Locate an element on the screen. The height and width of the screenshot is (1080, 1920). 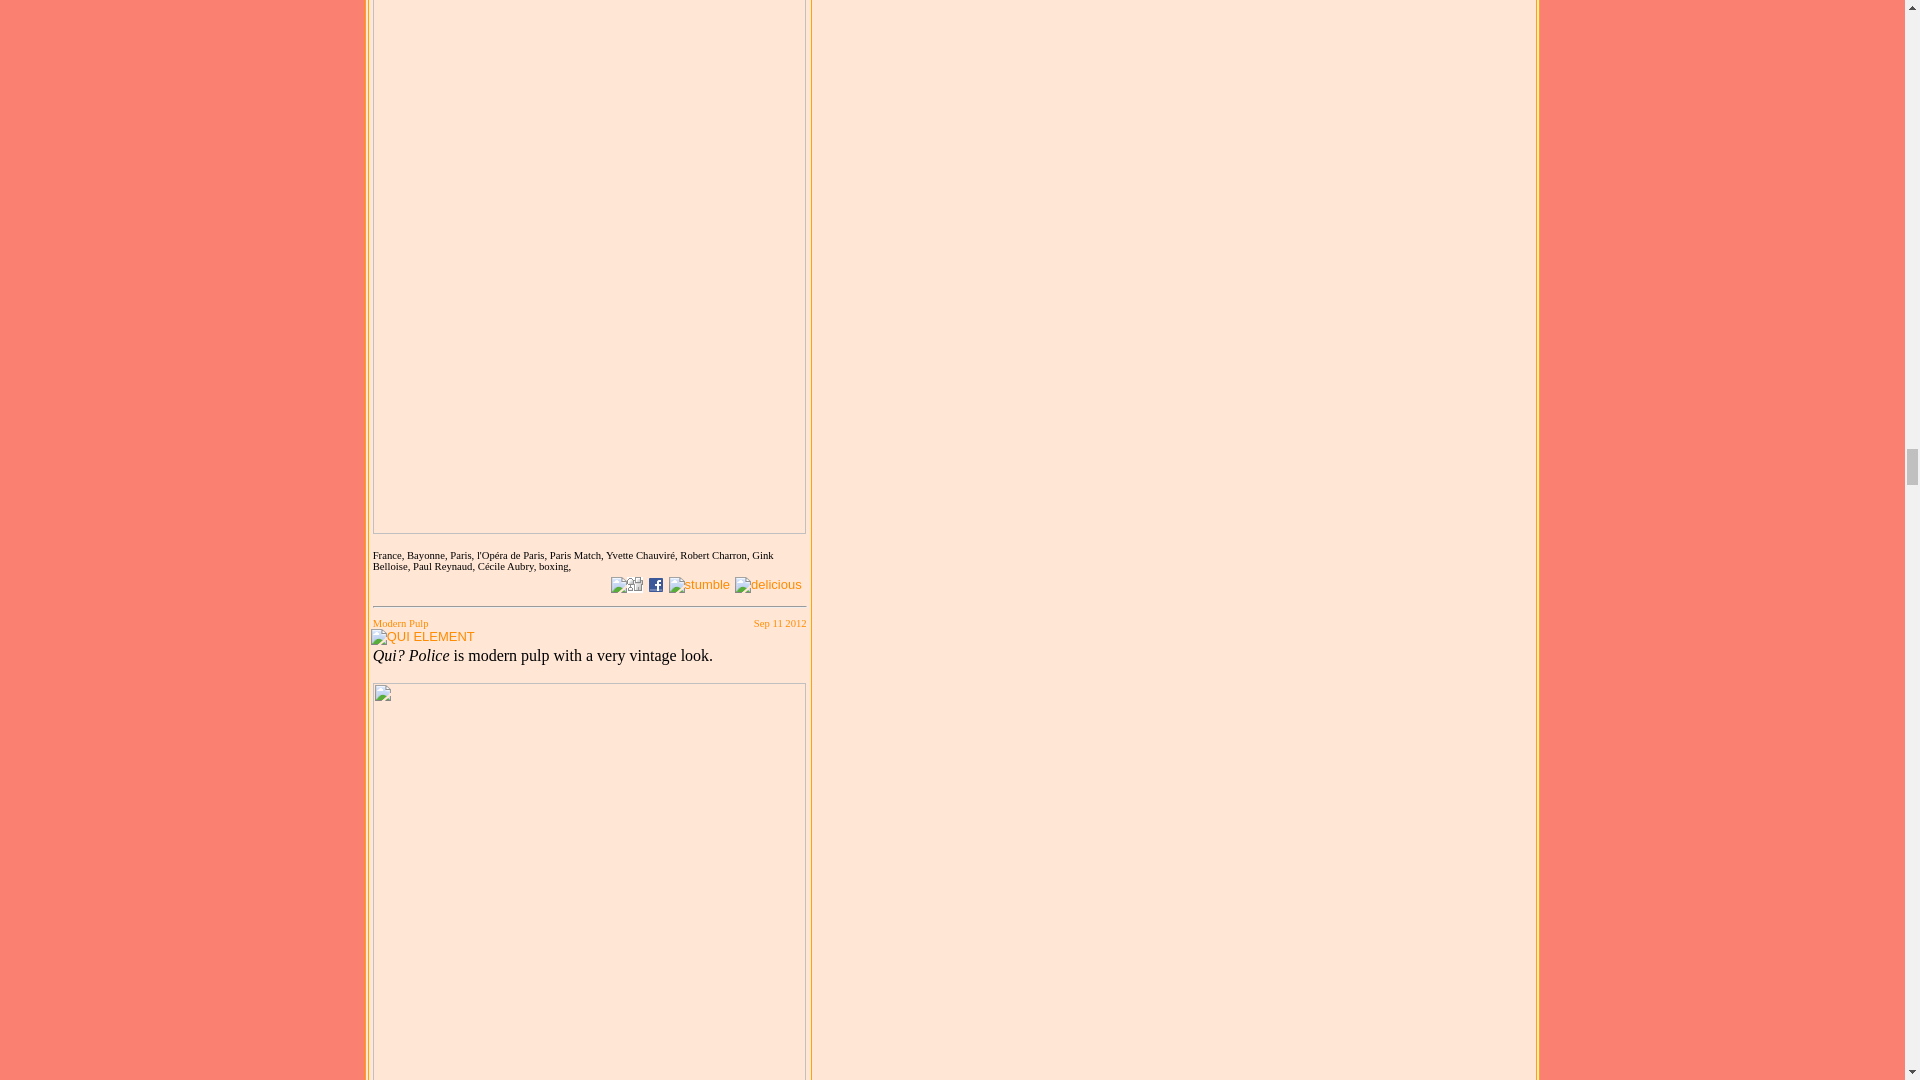
Paris Match is located at coordinates (578, 554).